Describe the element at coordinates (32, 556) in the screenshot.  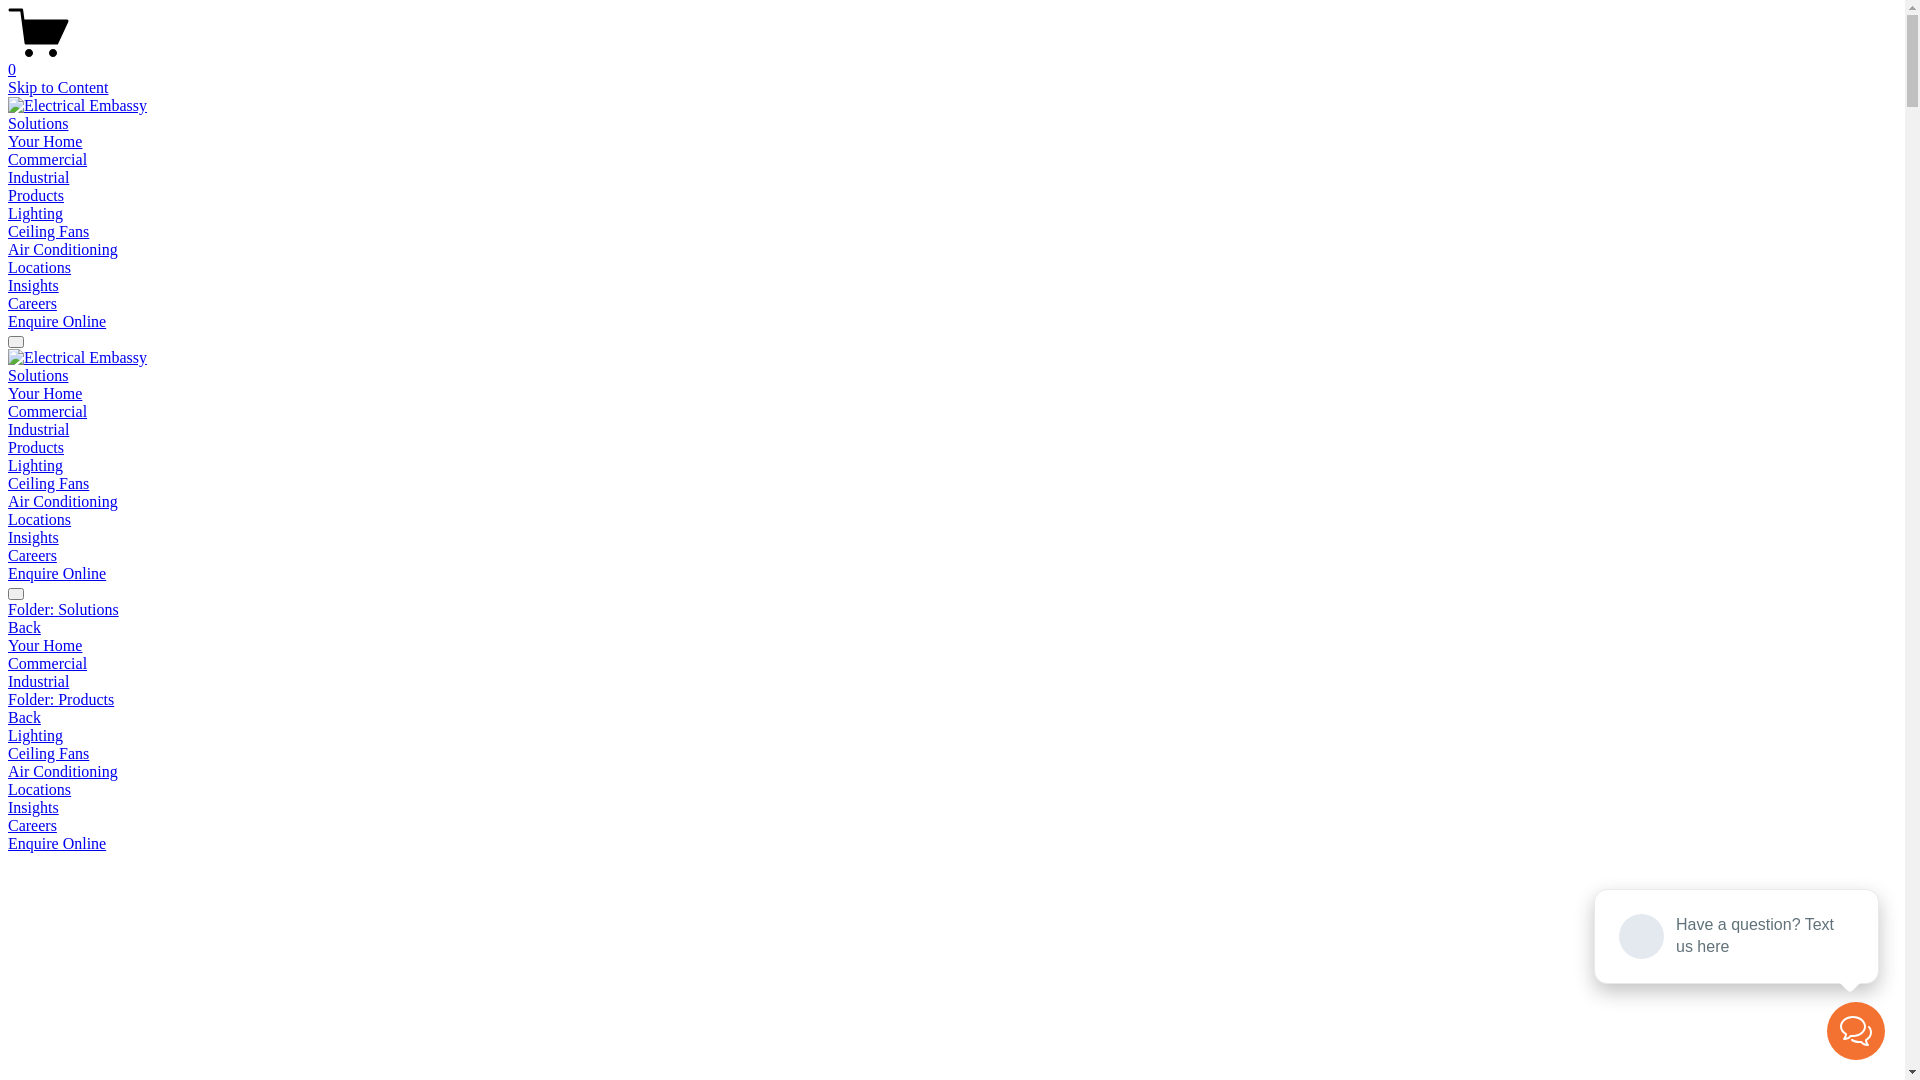
I see `Careers` at that location.